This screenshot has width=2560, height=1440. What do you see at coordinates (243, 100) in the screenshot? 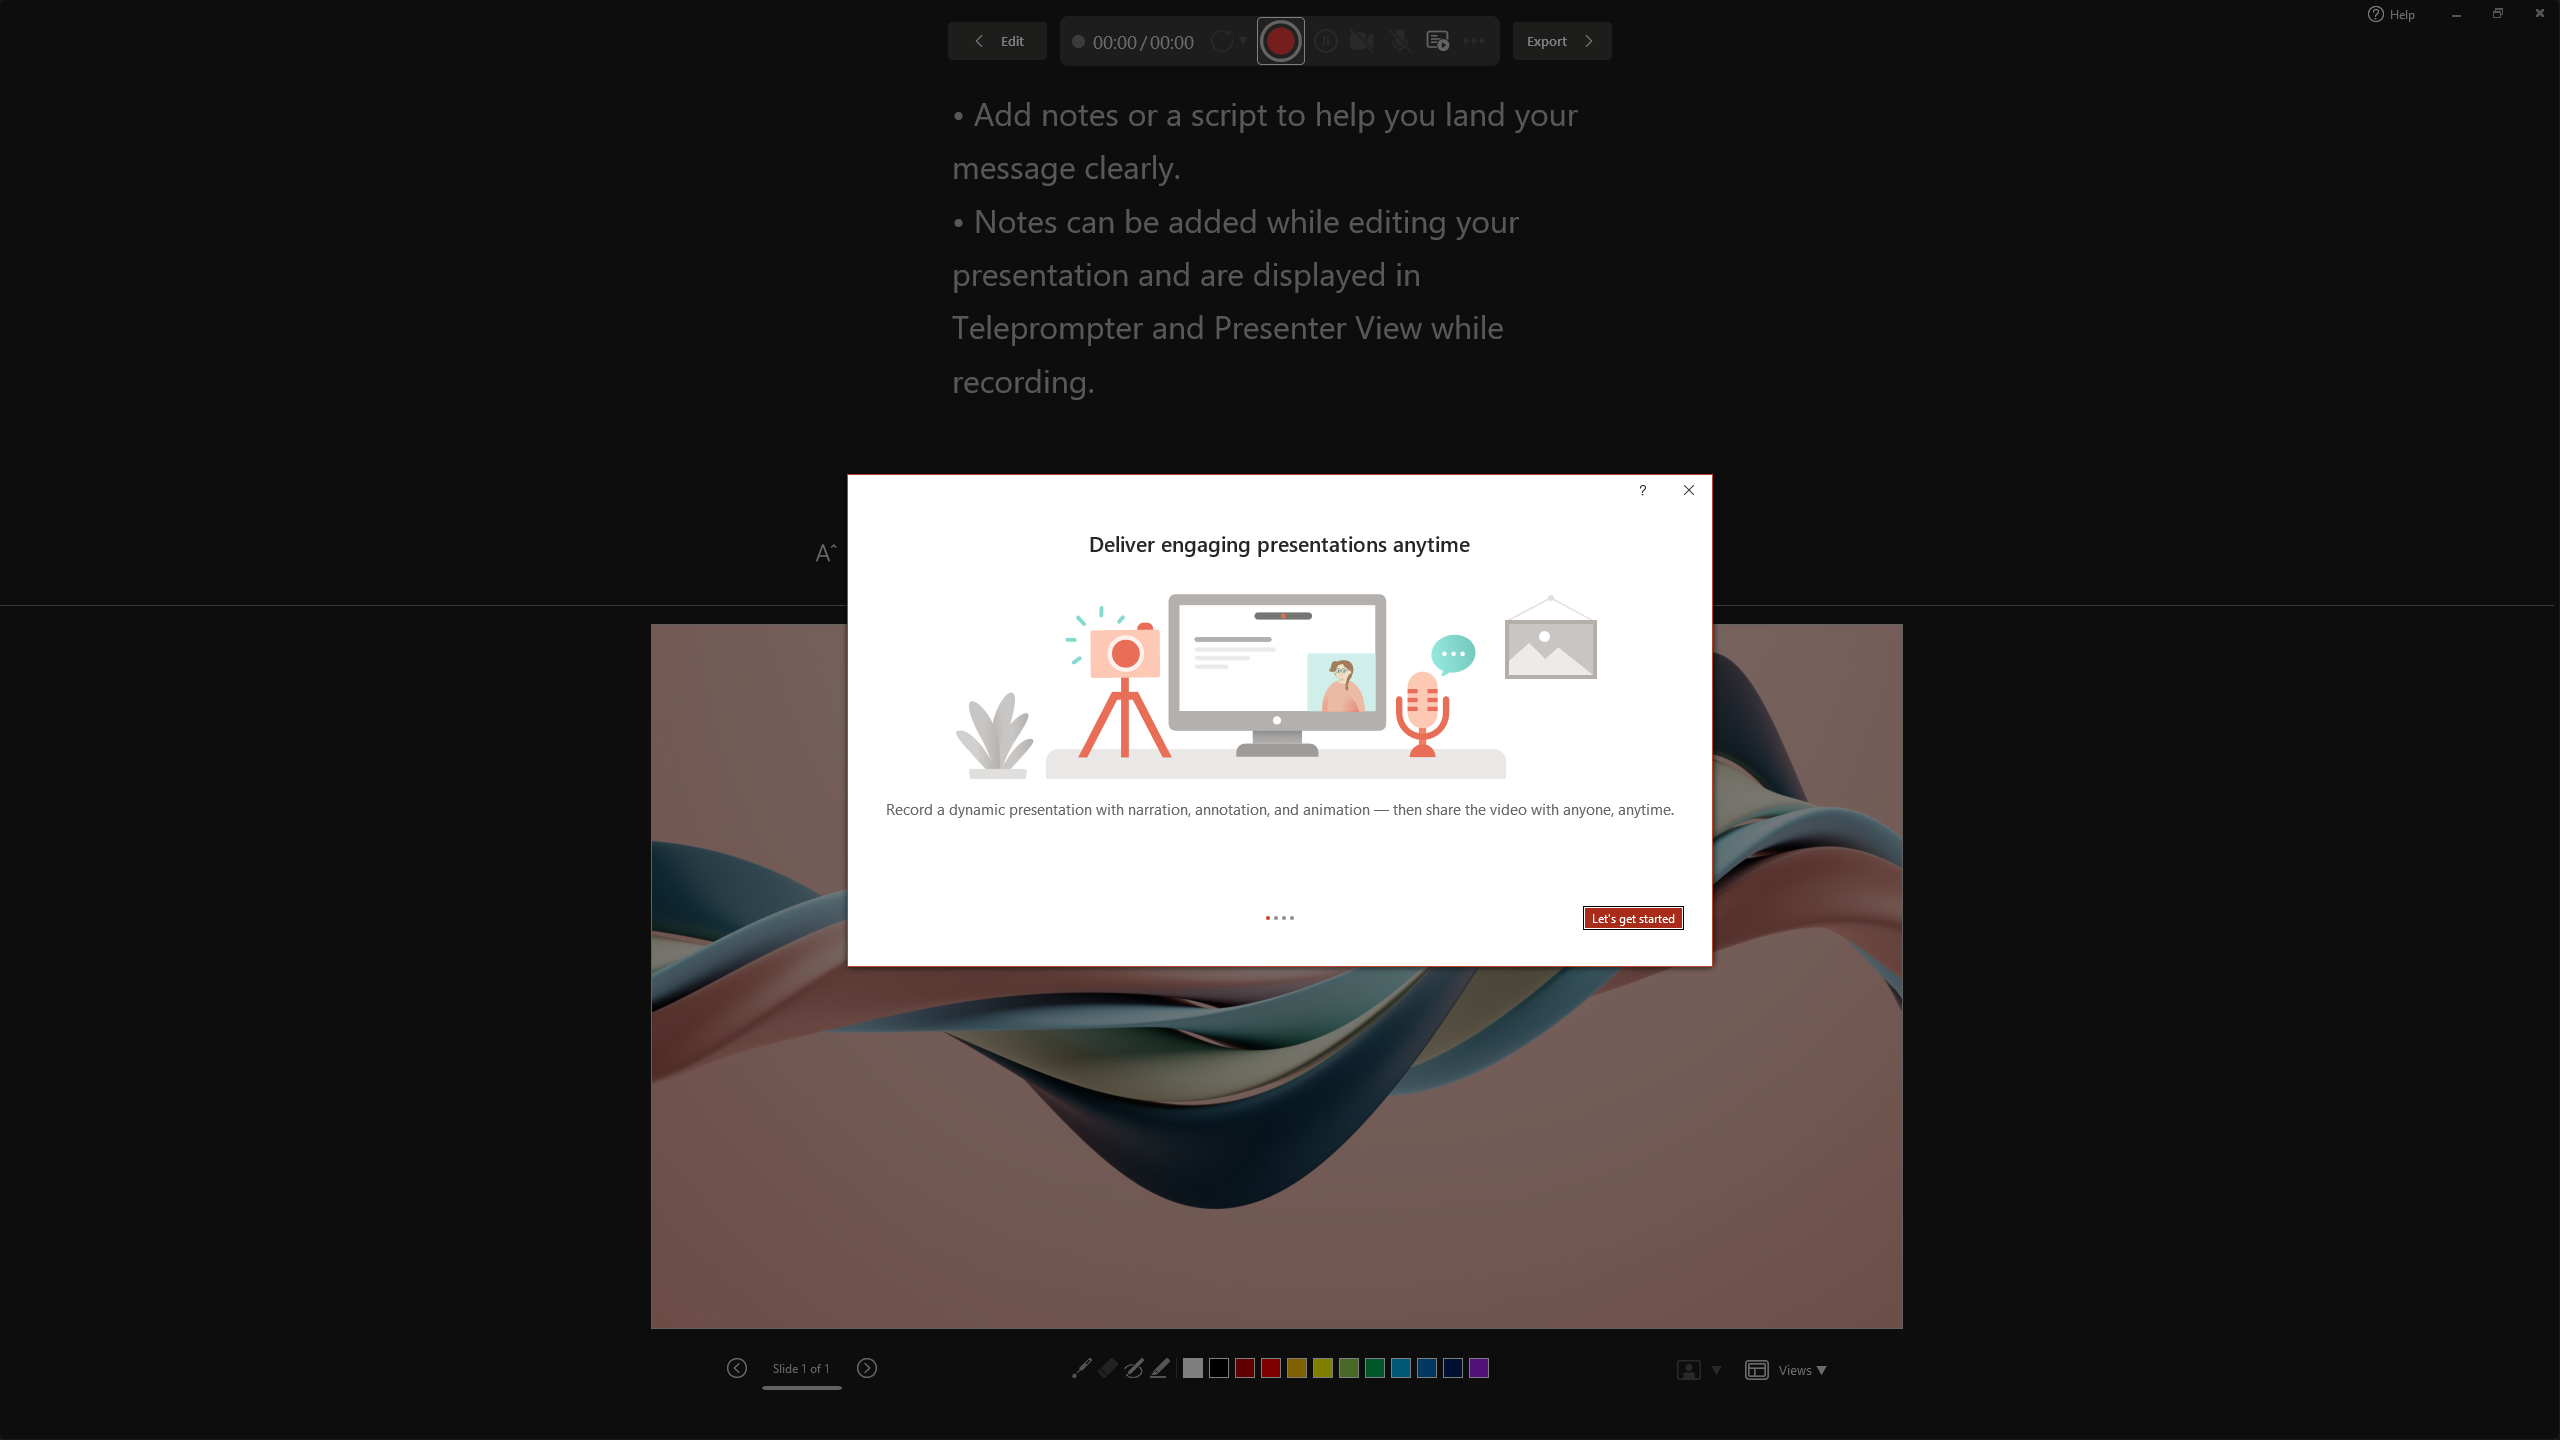
I see `Facet` at bounding box center [243, 100].